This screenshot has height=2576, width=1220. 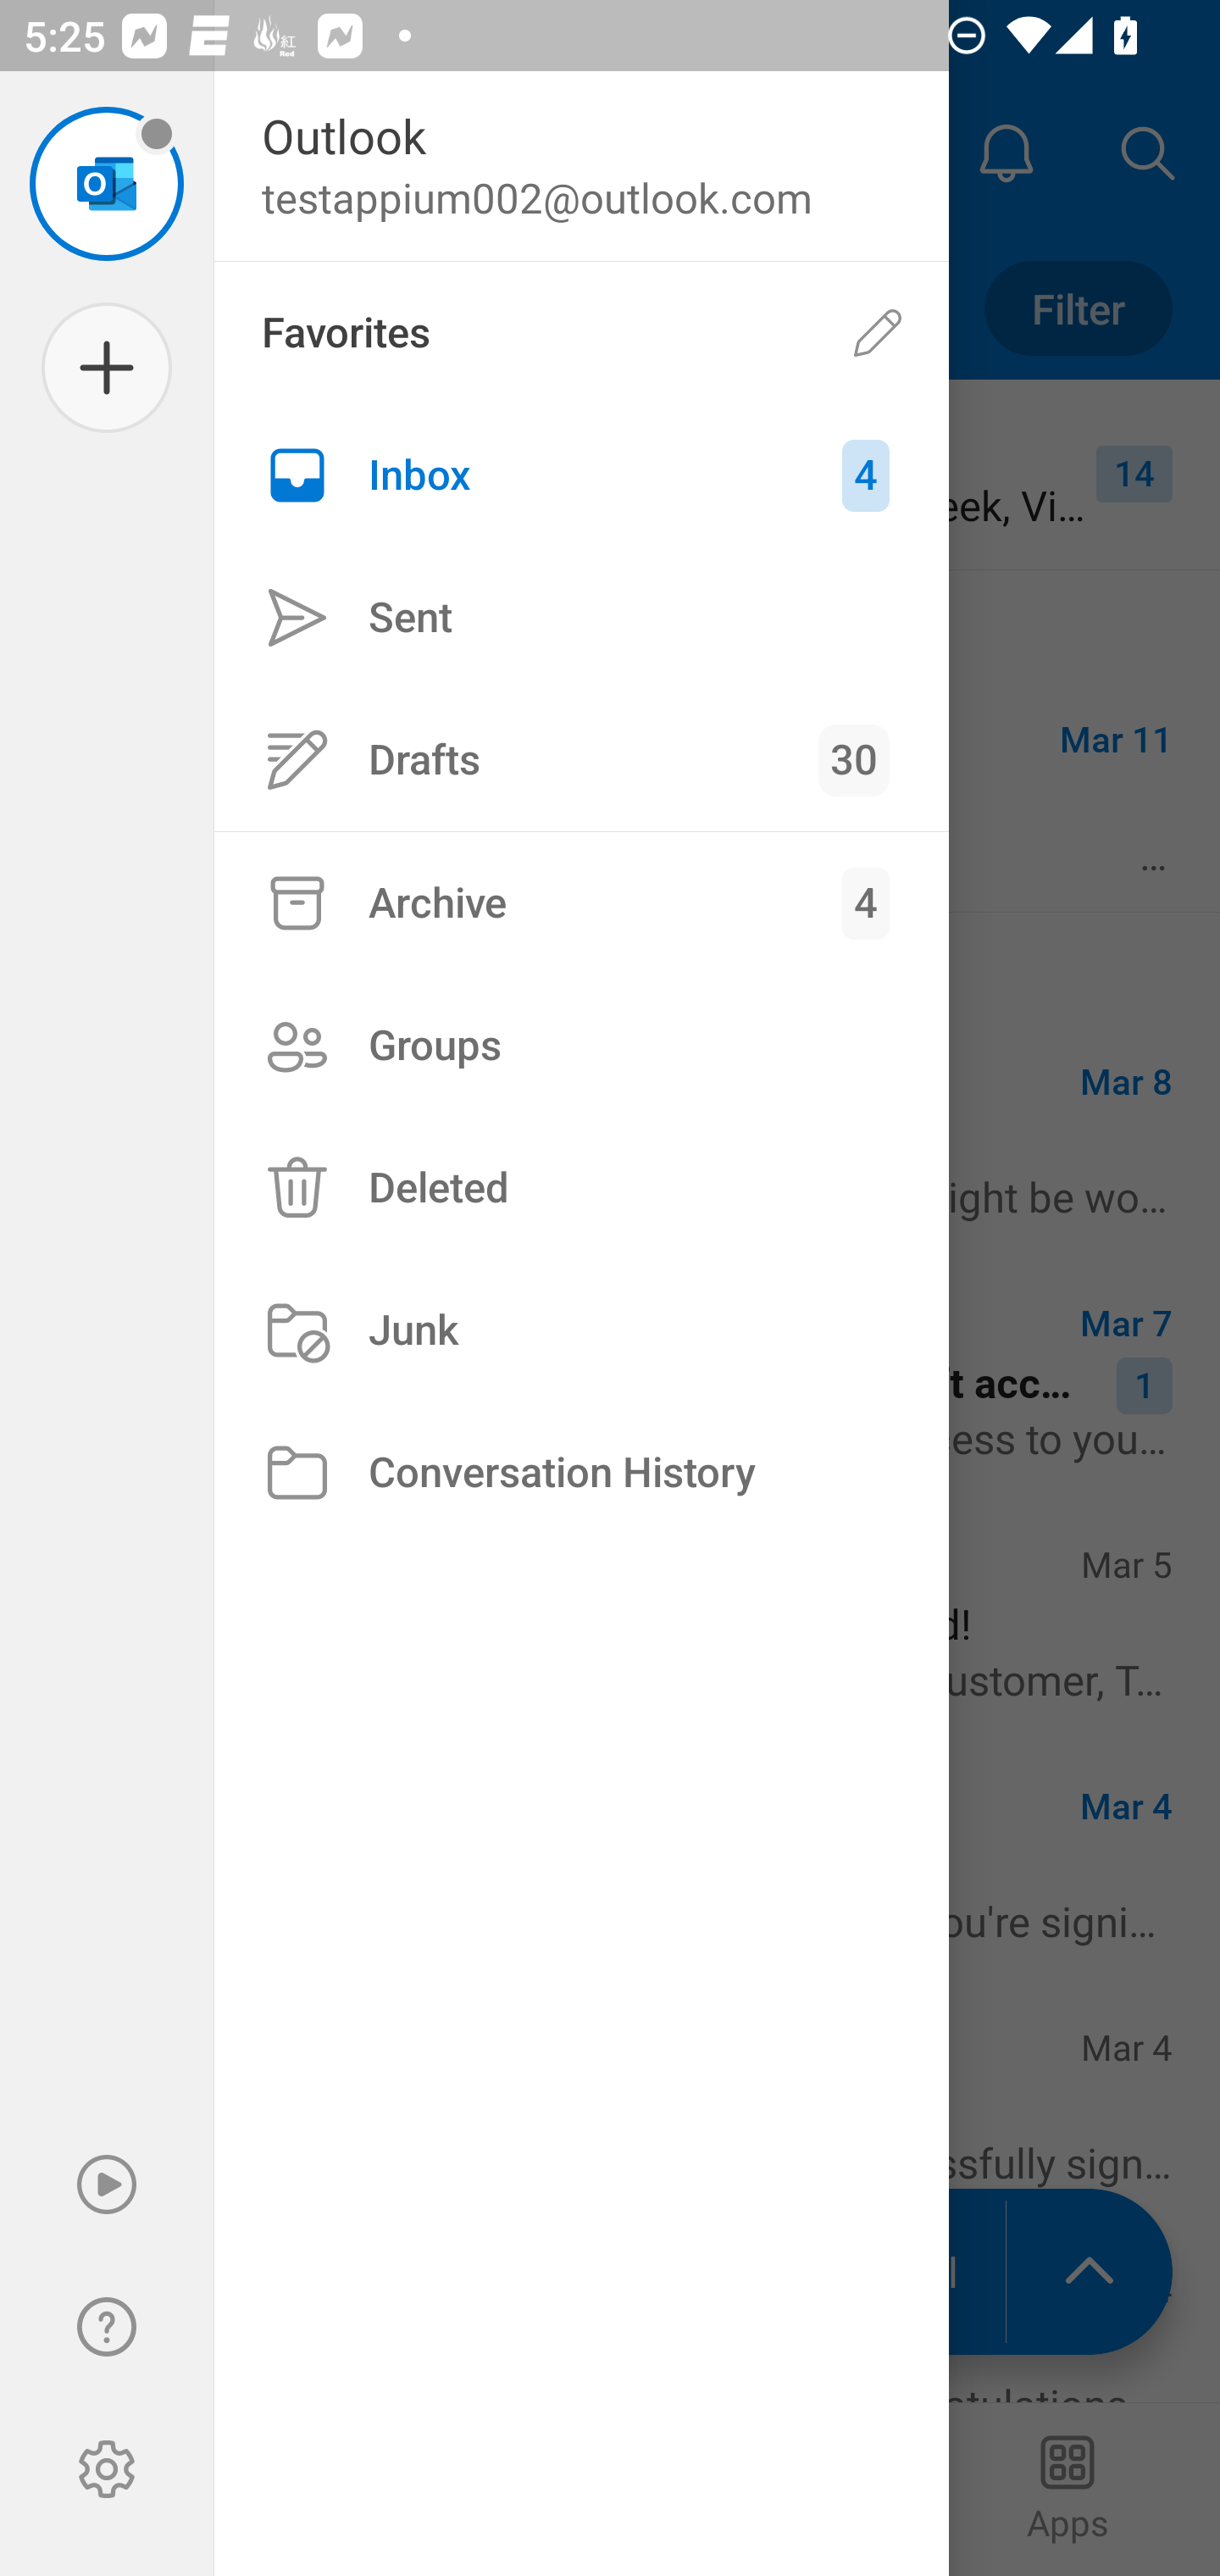 I want to click on Deleted Deleted, 4 of 6, level 1, so click(x=581, y=1188).